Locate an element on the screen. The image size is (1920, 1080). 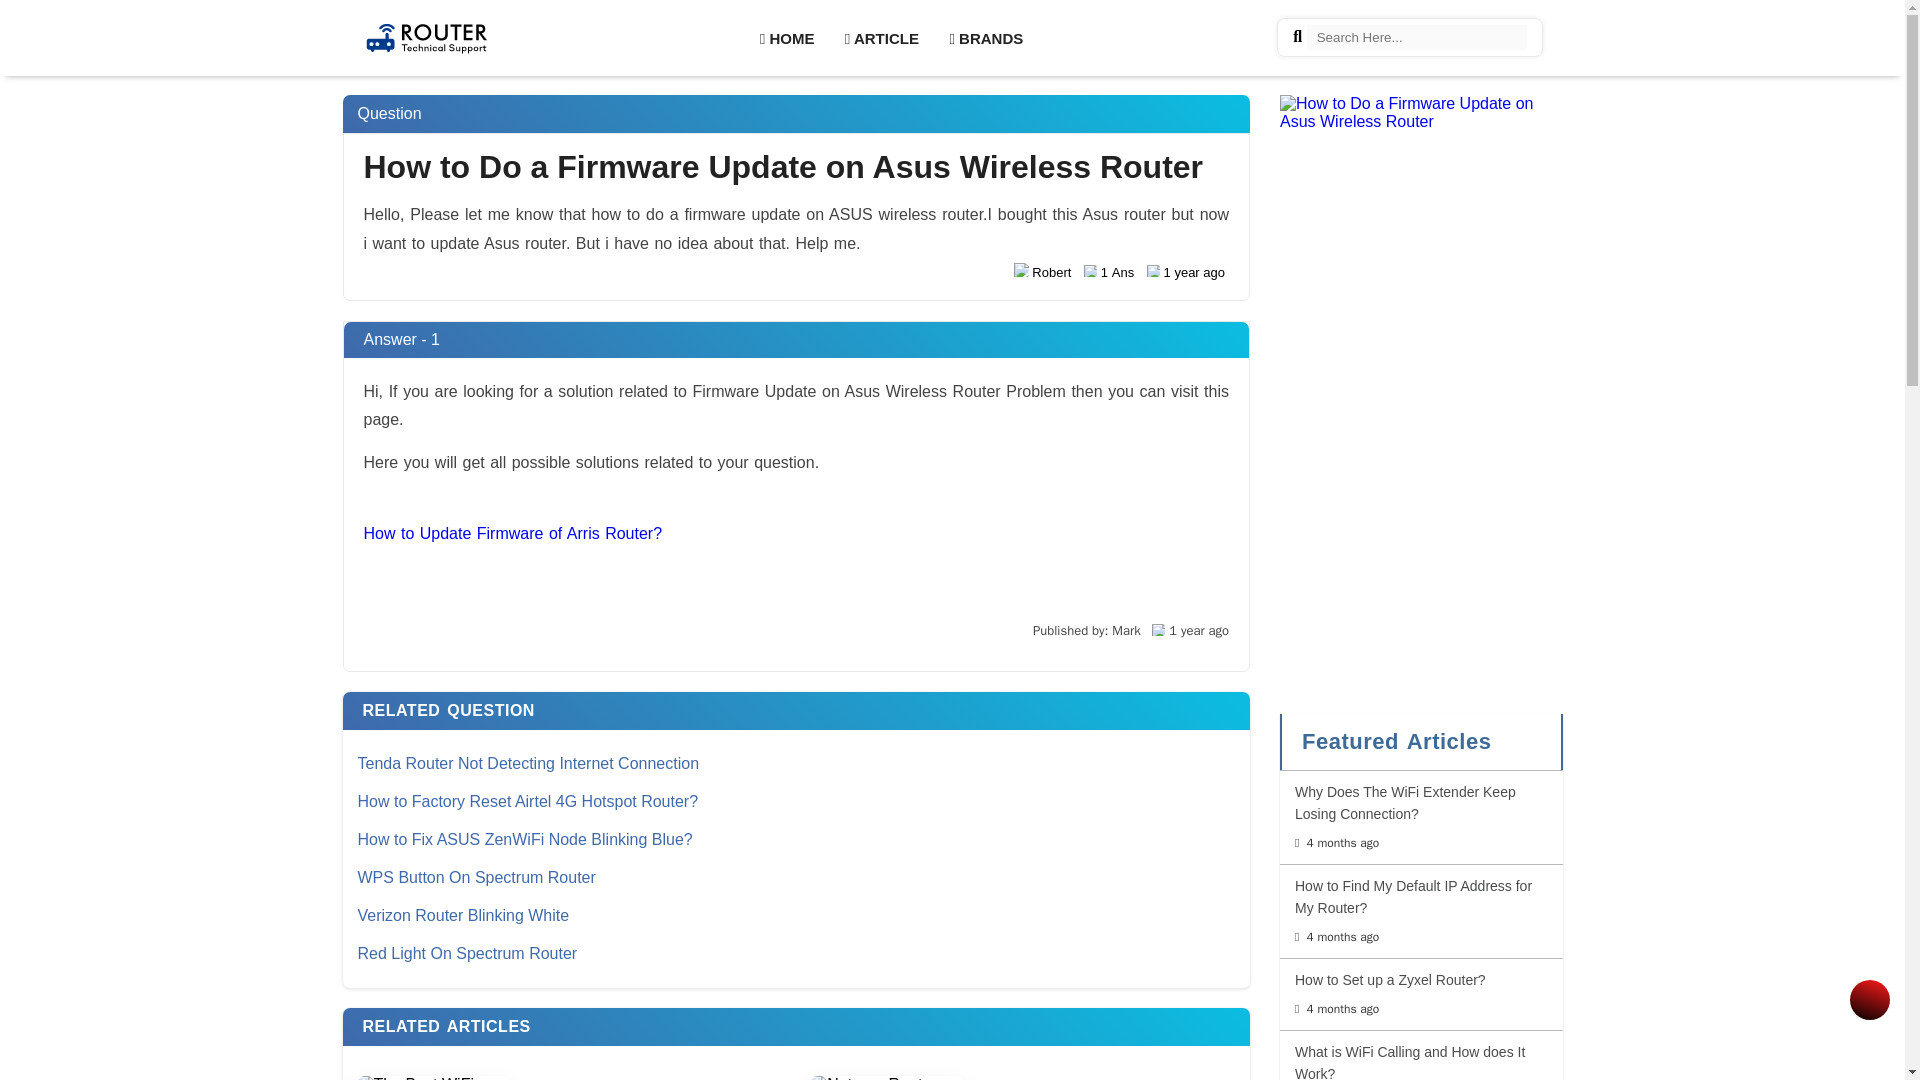
How to Factory Reset Airtel 4G Hotspot Router? is located at coordinates (796, 802).